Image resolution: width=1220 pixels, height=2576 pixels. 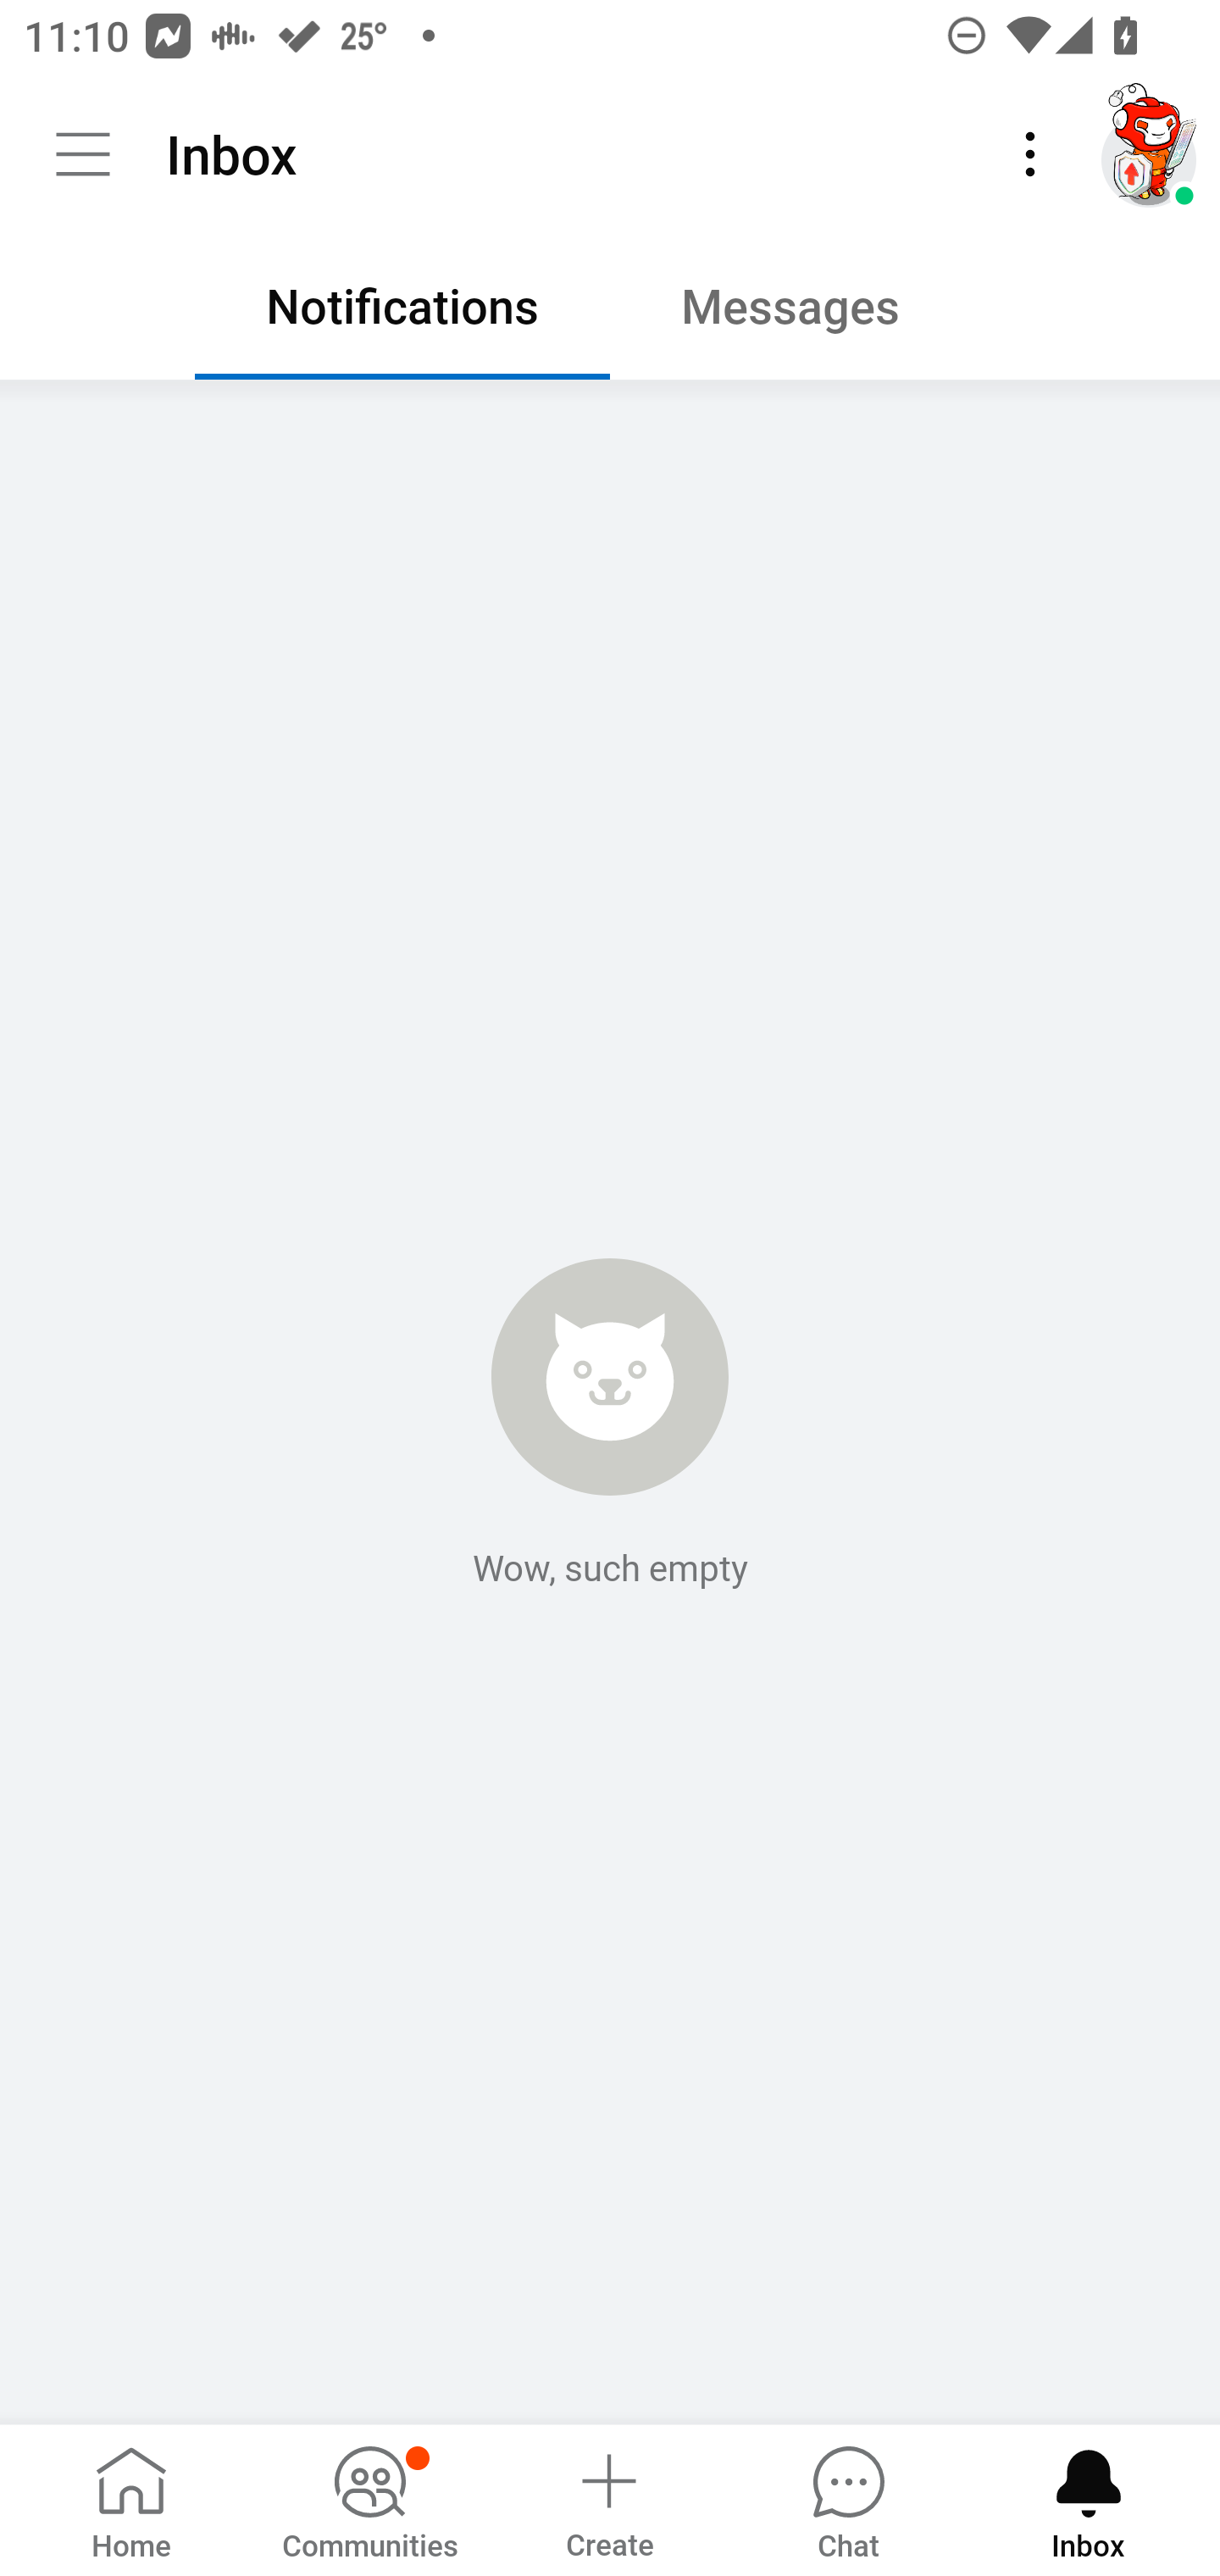 I want to click on Communities, has notifications Communities, so click(x=369, y=2498).